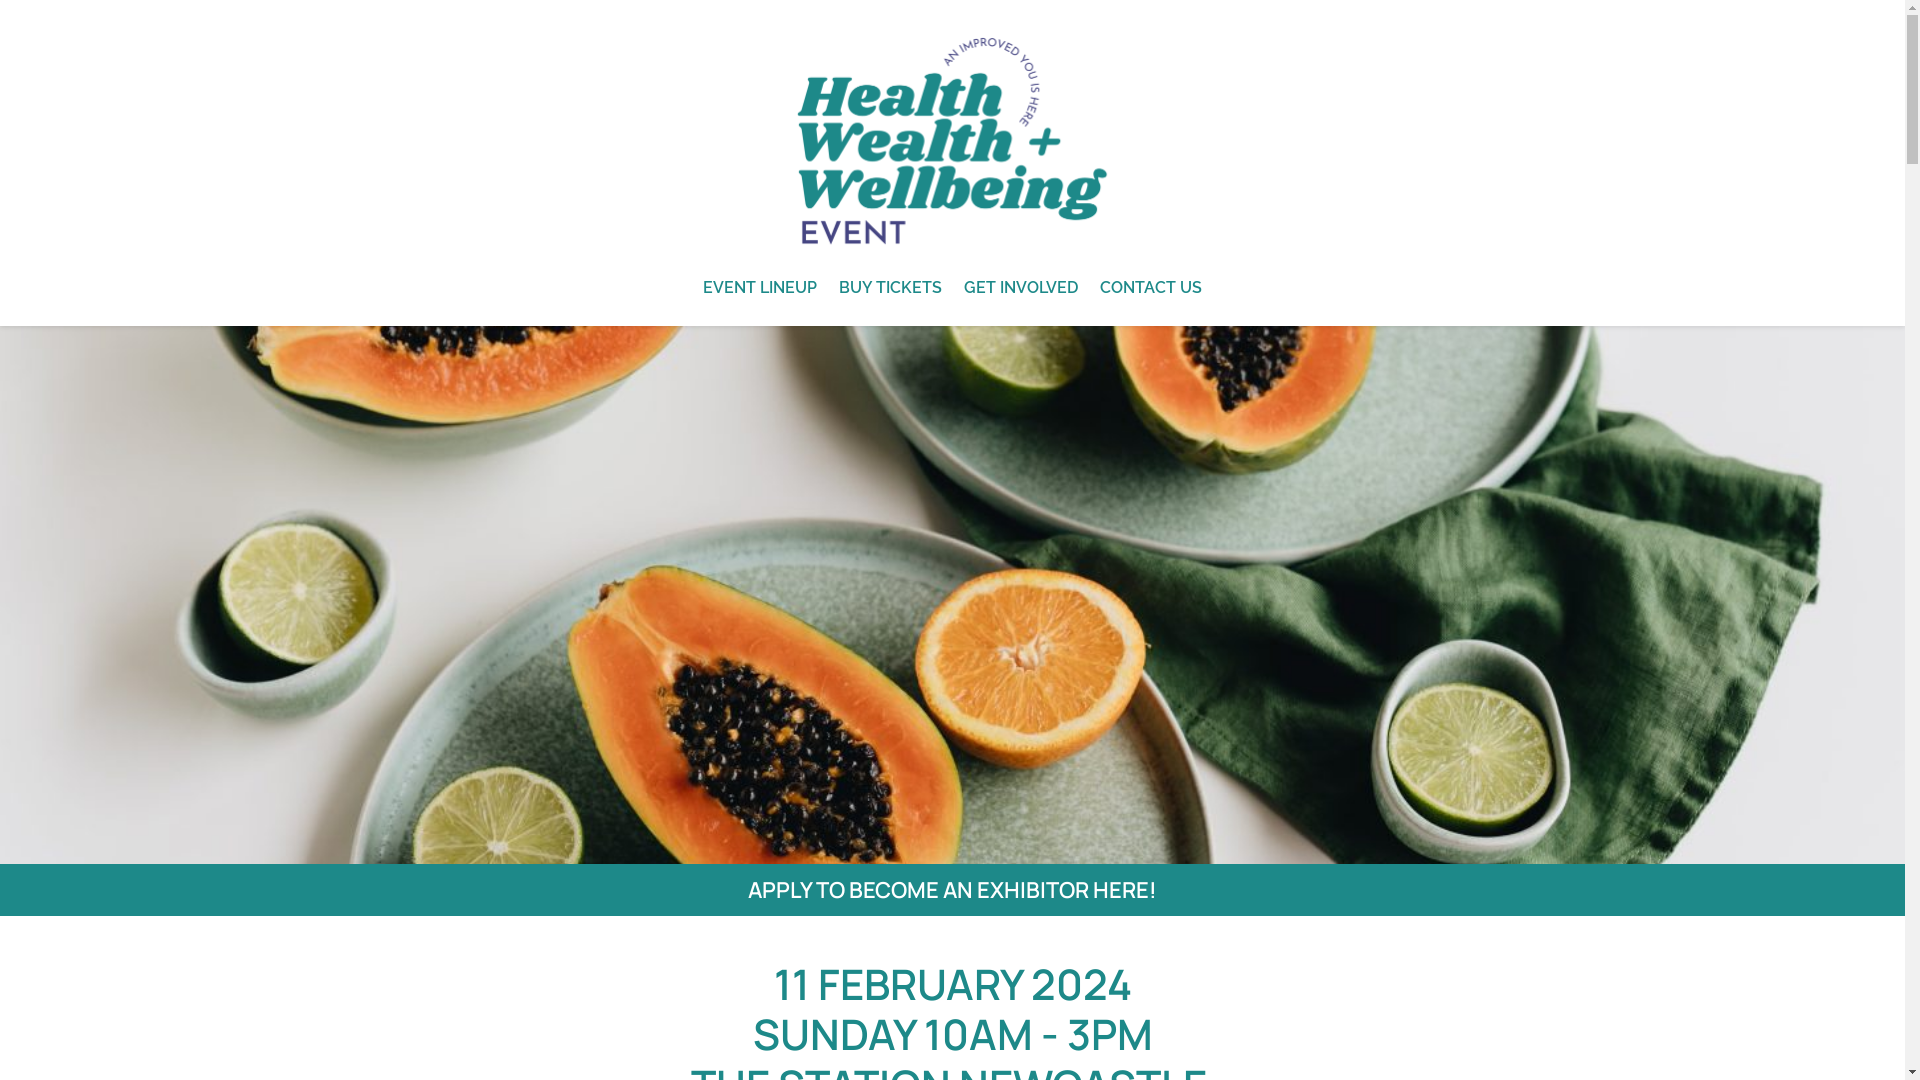 The height and width of the screenshot is (1080, 1920). I want to click on CONTACT US, so click(1151, 287).